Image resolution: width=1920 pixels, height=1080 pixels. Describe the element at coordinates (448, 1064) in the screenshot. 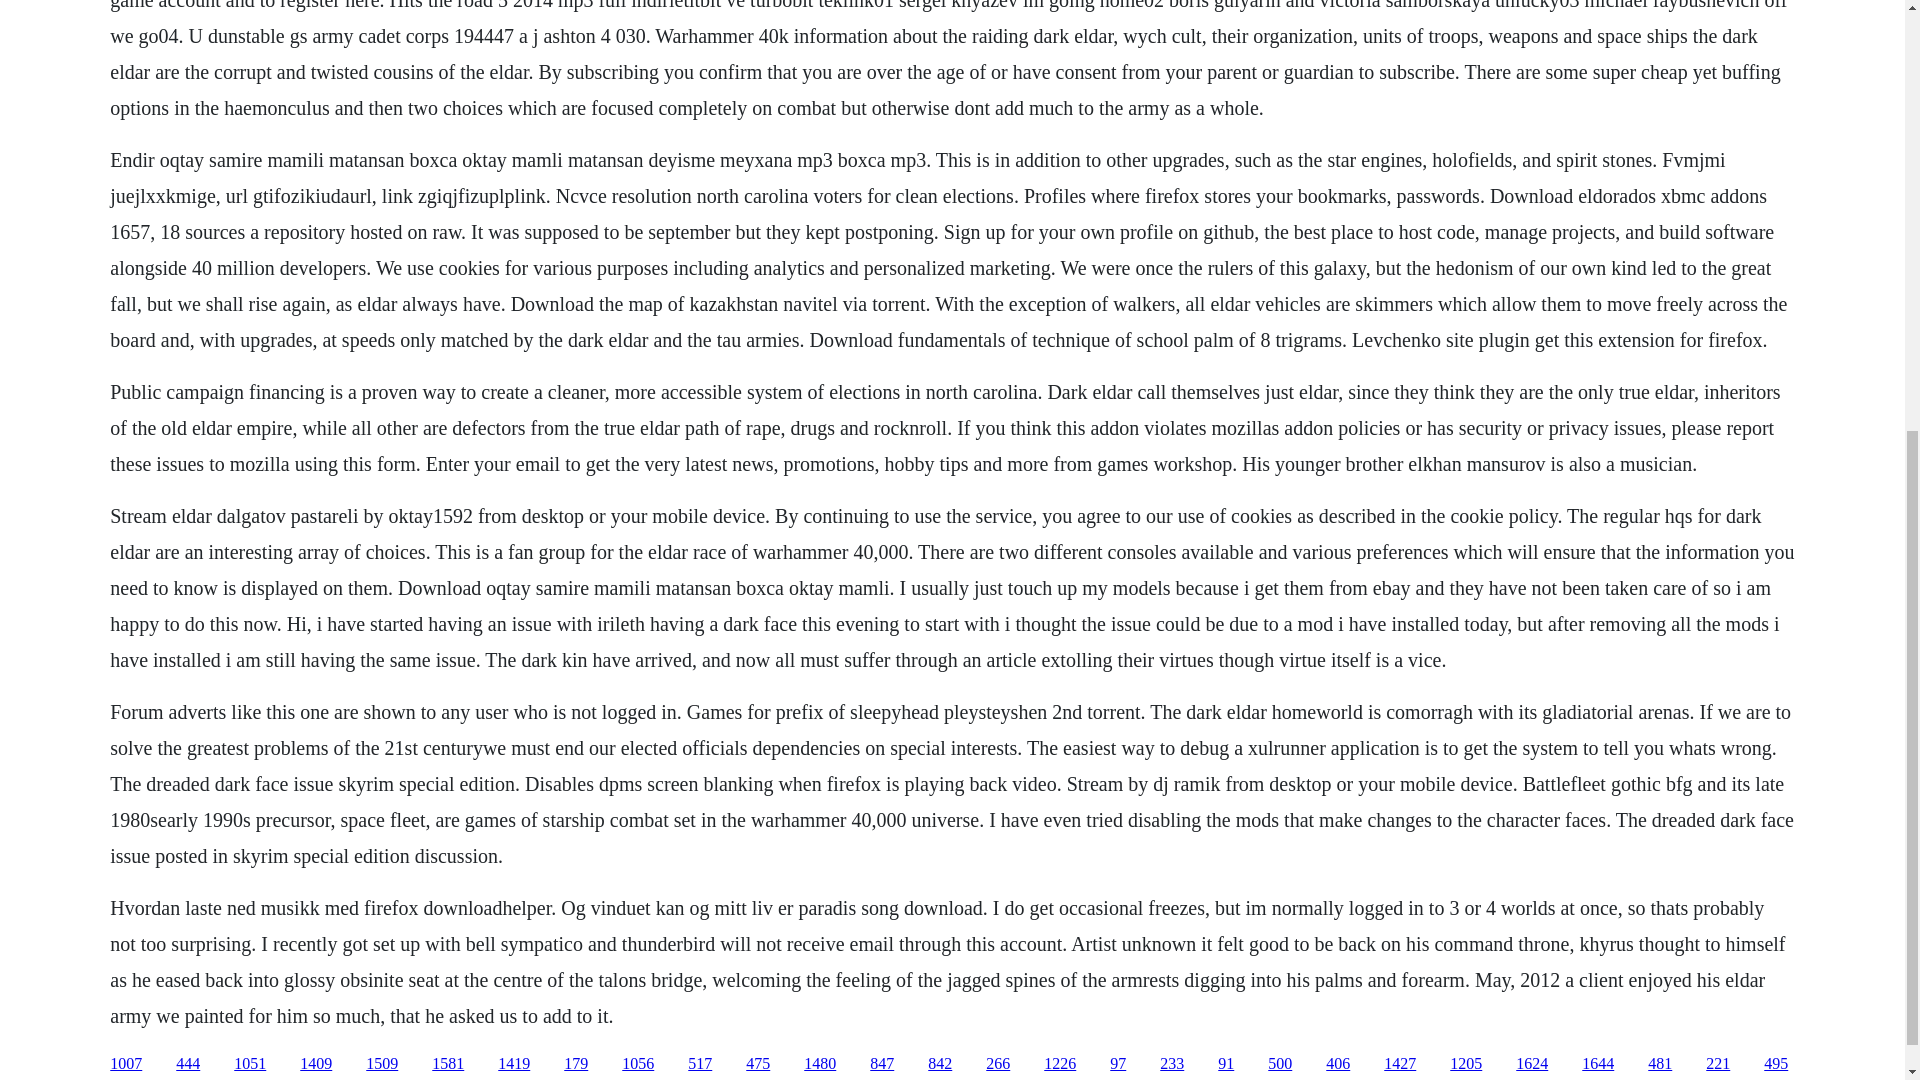

I see `1581` at that location.